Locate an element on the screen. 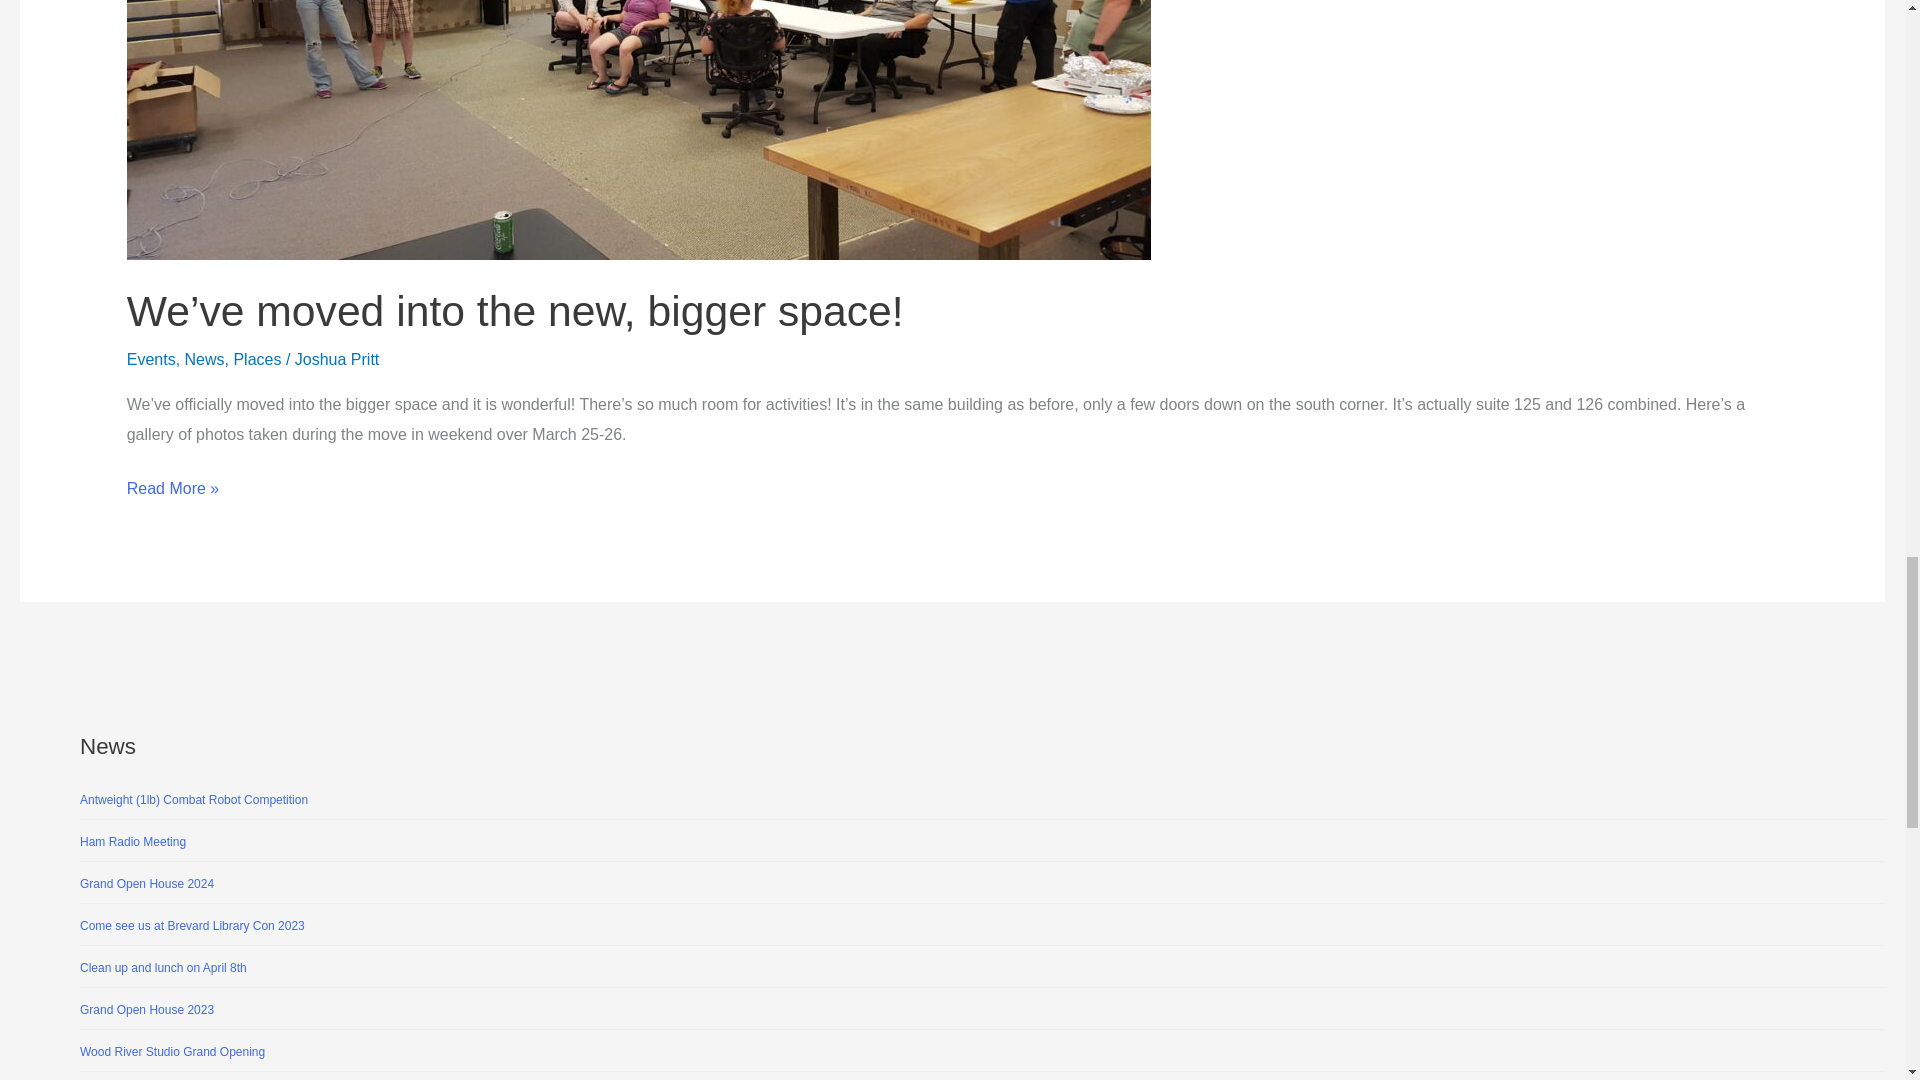 The image size is (1920, 1080). Grand Open House 2023 is located at coordinates (146, 1010).